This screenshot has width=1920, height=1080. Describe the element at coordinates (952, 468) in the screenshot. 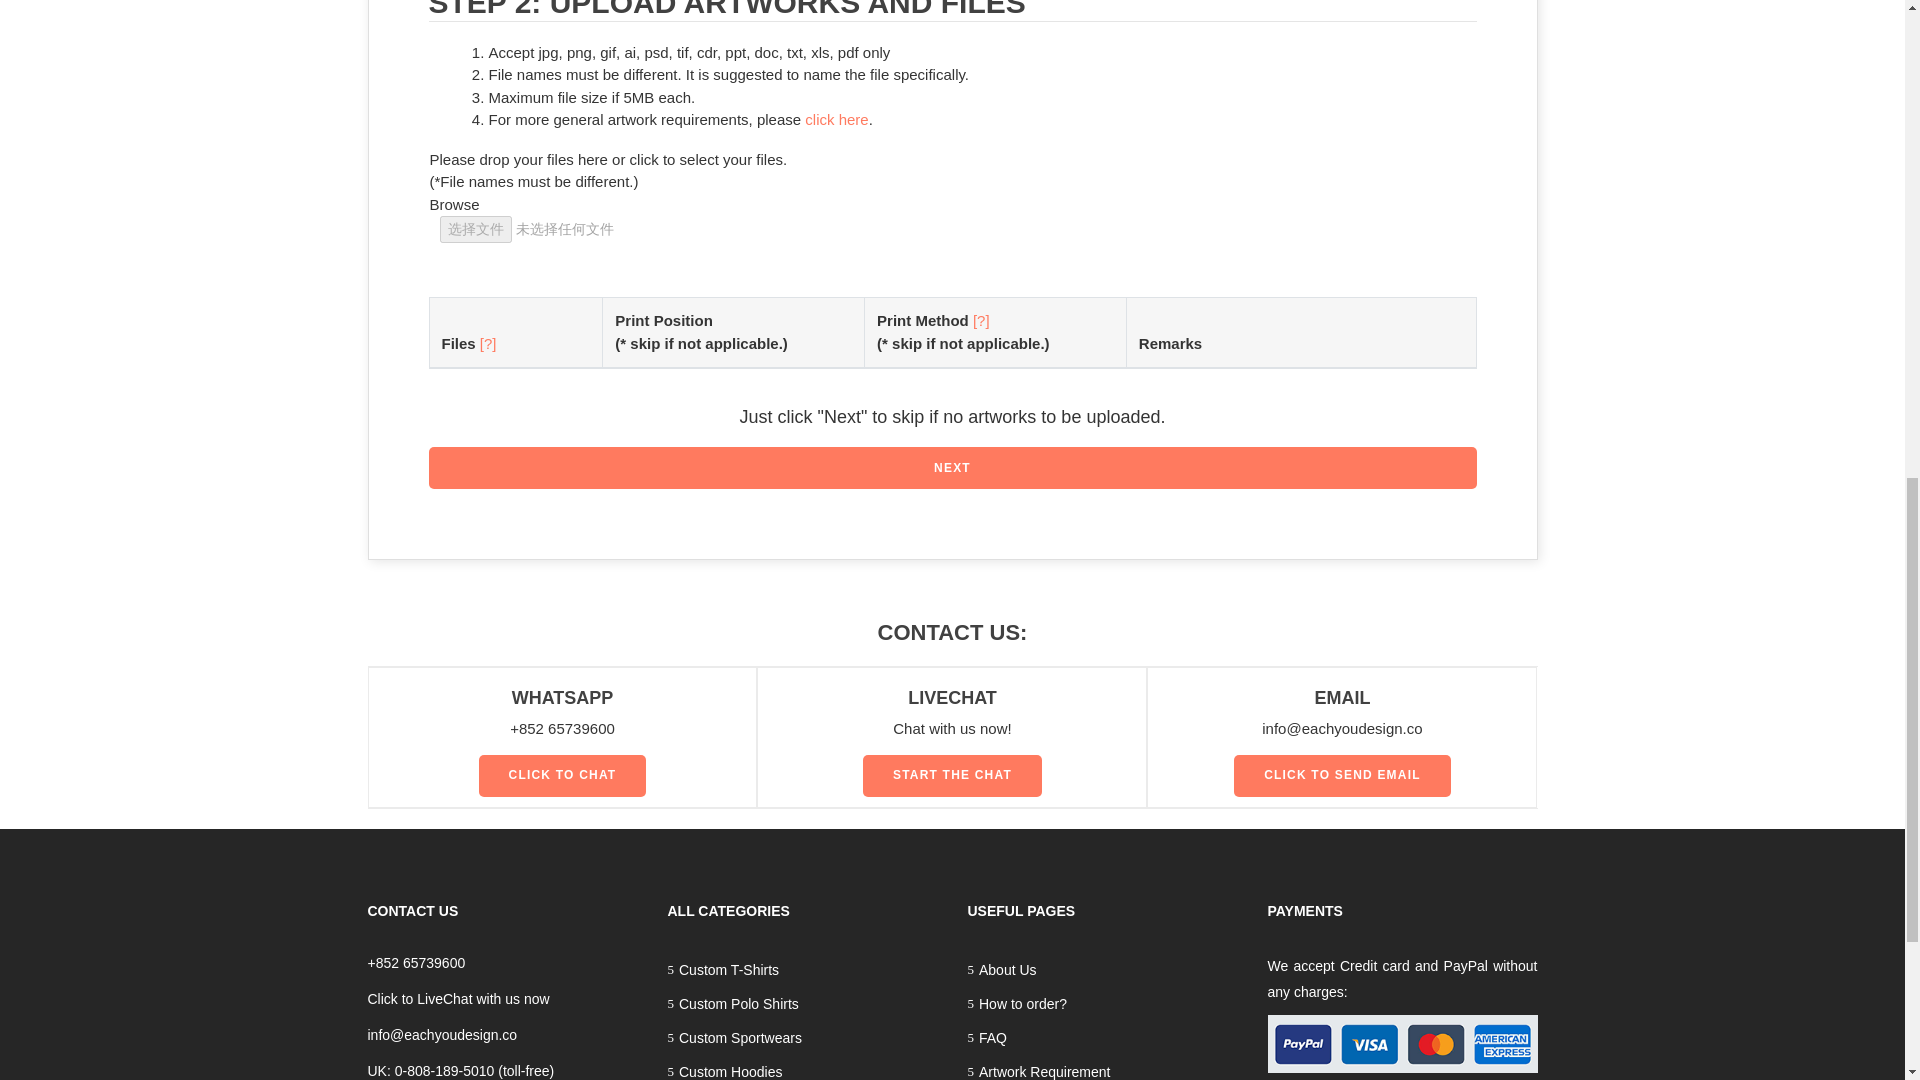

I see `Next` at that location.